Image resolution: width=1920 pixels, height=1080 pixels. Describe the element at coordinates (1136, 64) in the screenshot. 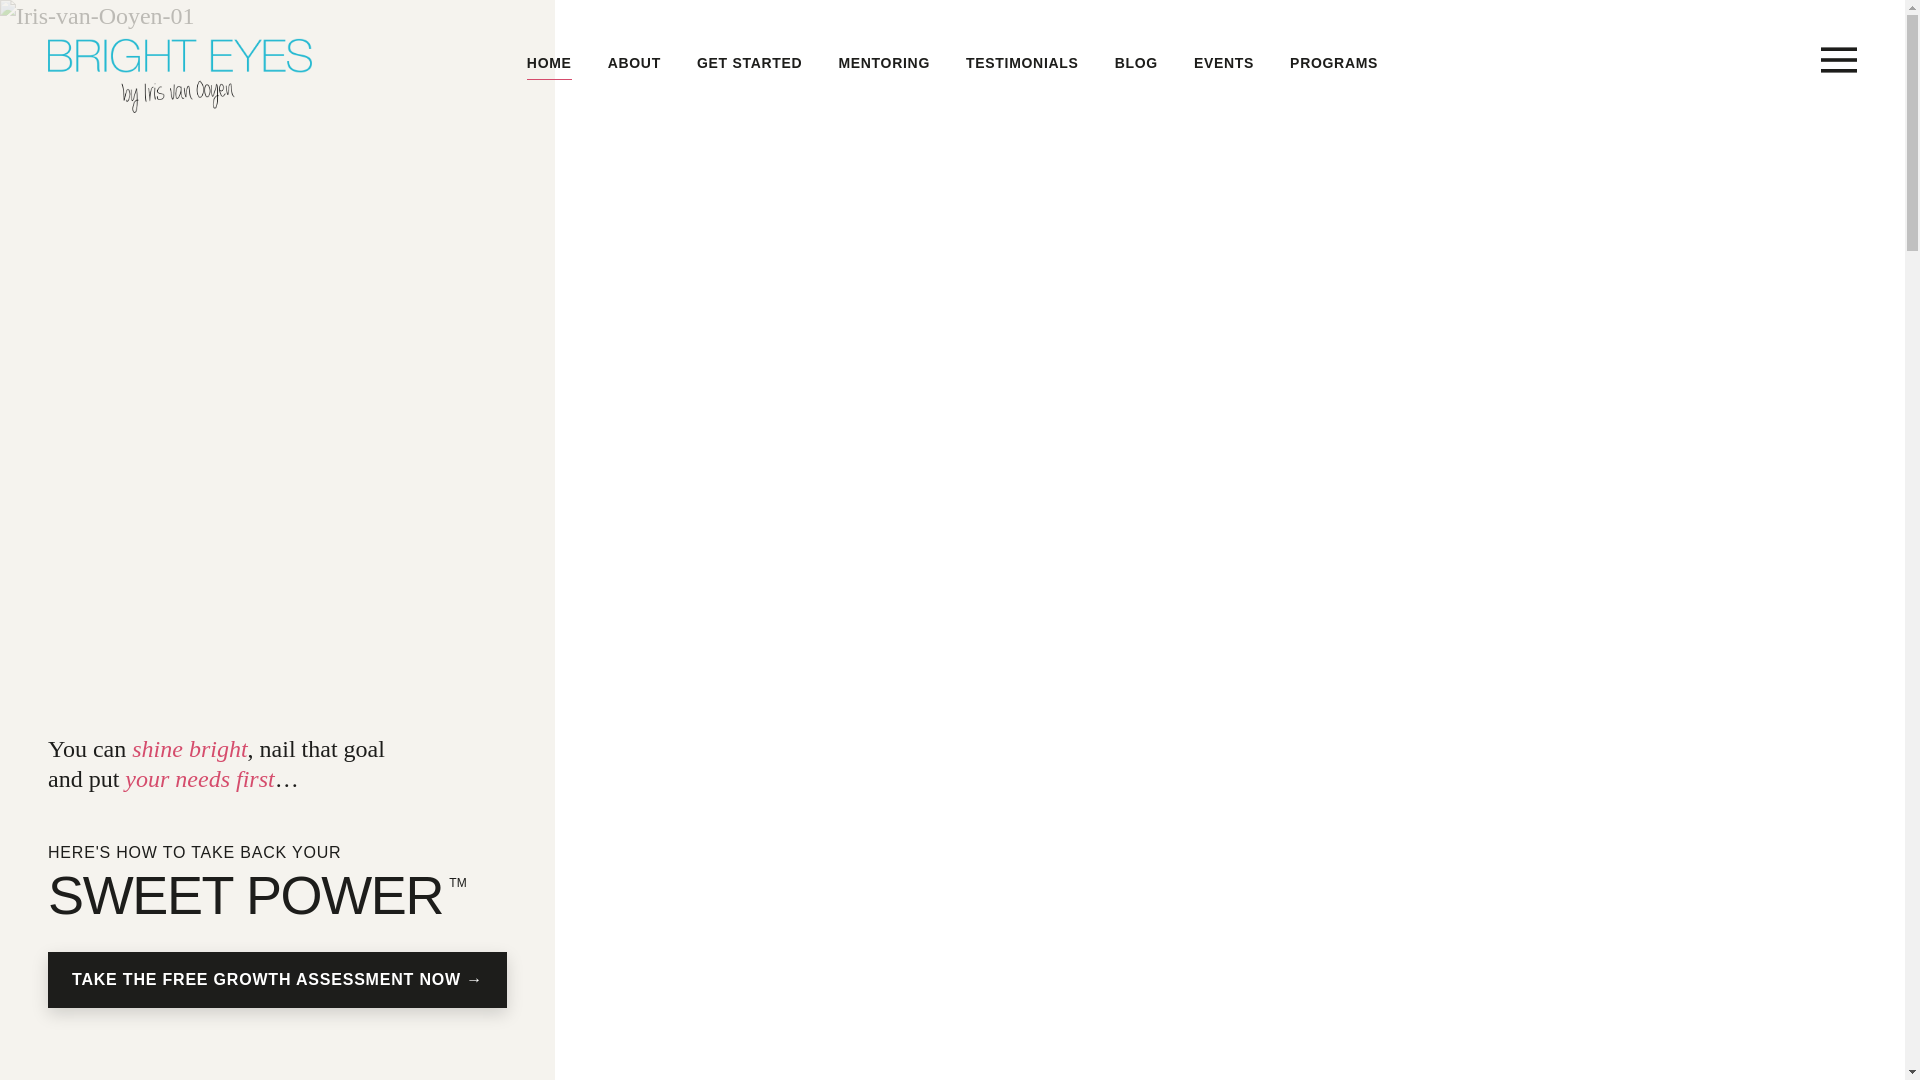

I see `BLOG` at that location.